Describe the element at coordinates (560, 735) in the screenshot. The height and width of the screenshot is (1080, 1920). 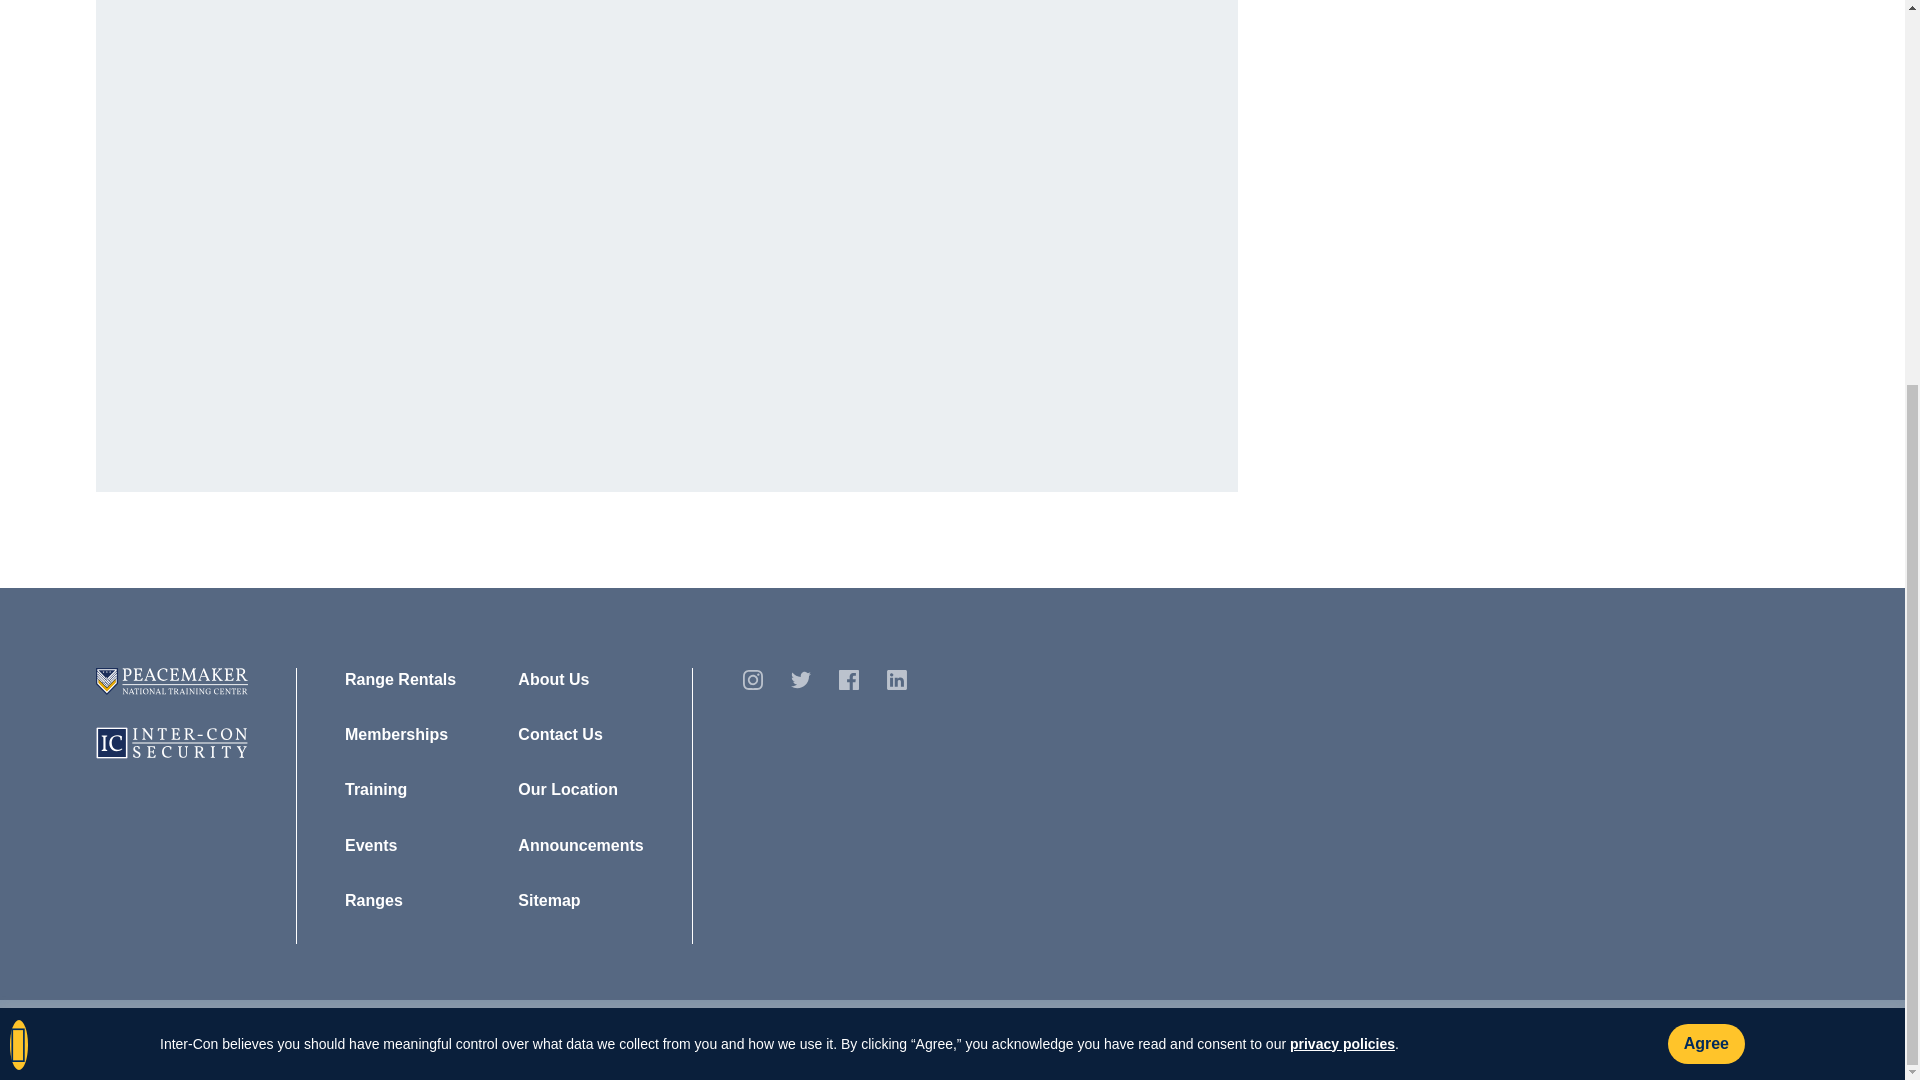
I see `Contact Us` at that location.